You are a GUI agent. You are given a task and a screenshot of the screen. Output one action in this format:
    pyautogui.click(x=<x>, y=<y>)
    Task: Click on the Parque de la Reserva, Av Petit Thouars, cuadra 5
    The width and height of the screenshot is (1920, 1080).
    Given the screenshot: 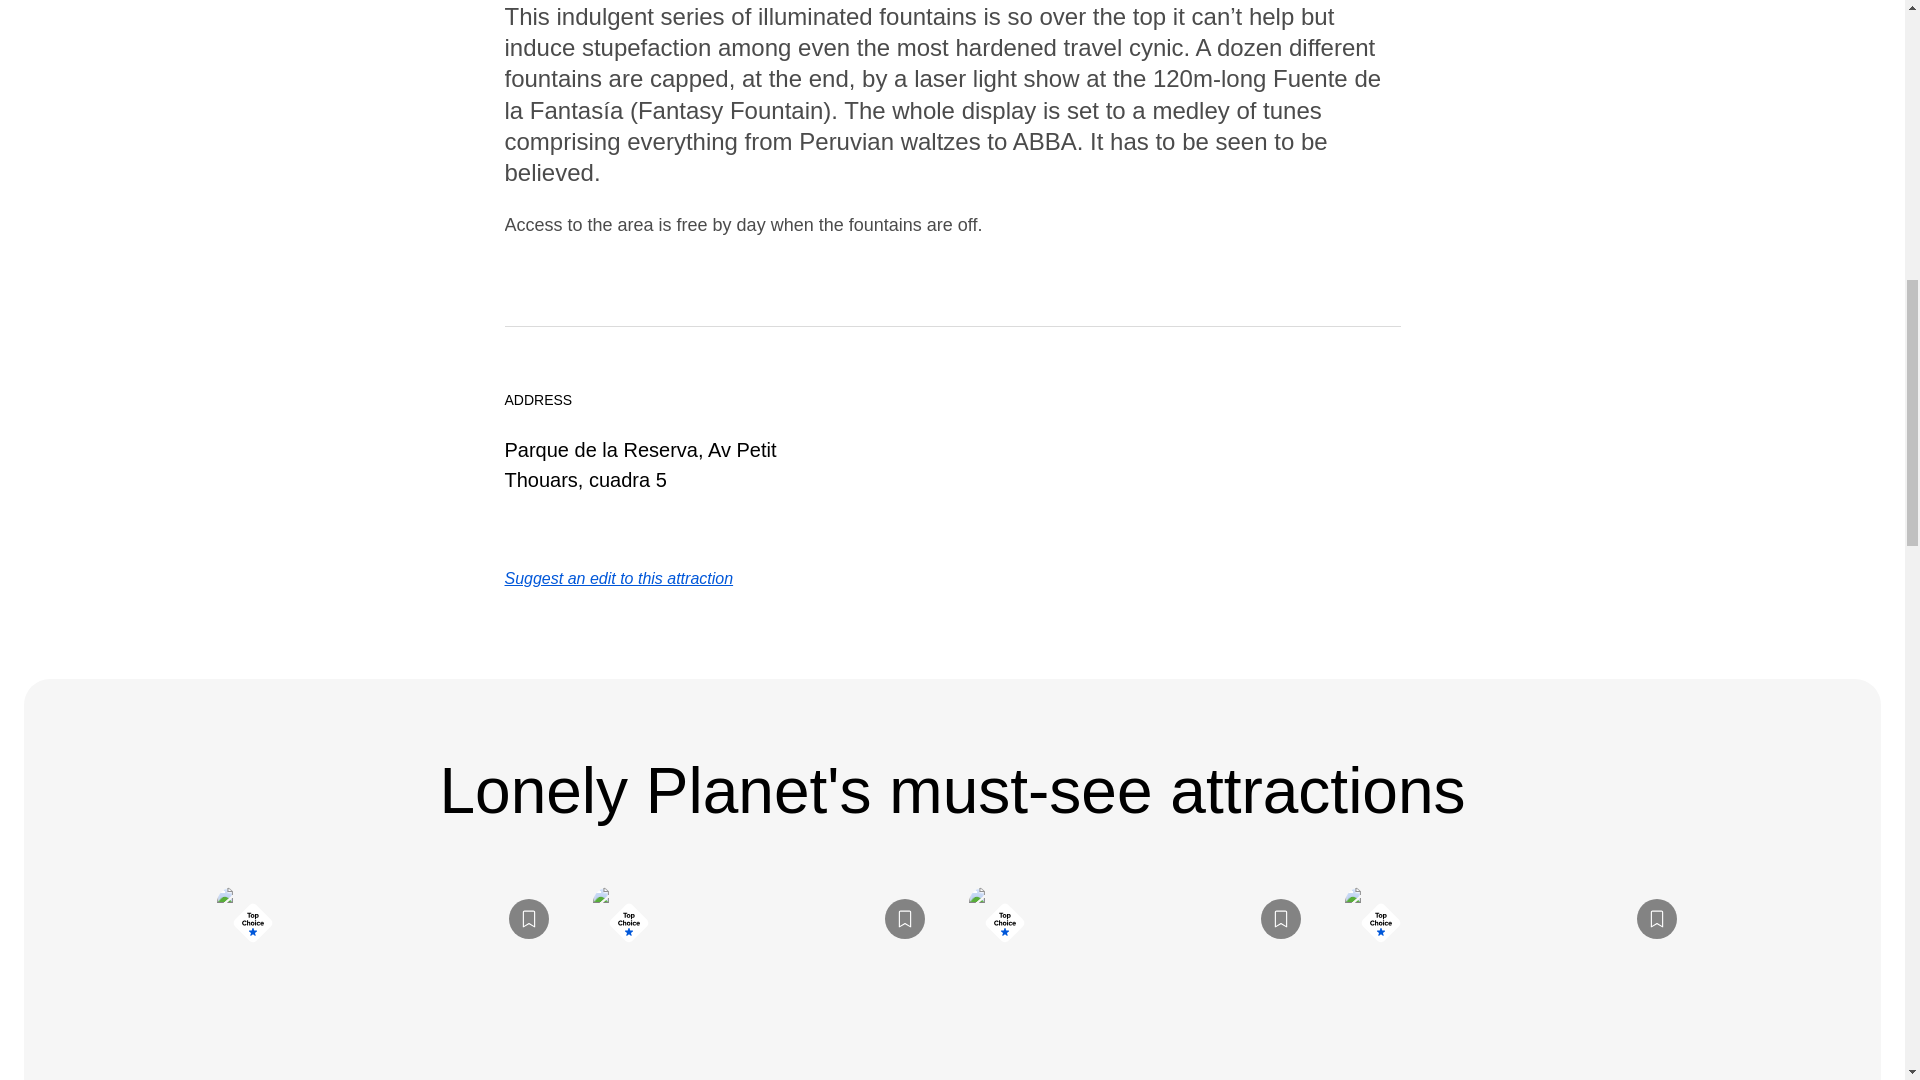 What is the action you would take?
    pyautogui.click(x=639, y=464)
    